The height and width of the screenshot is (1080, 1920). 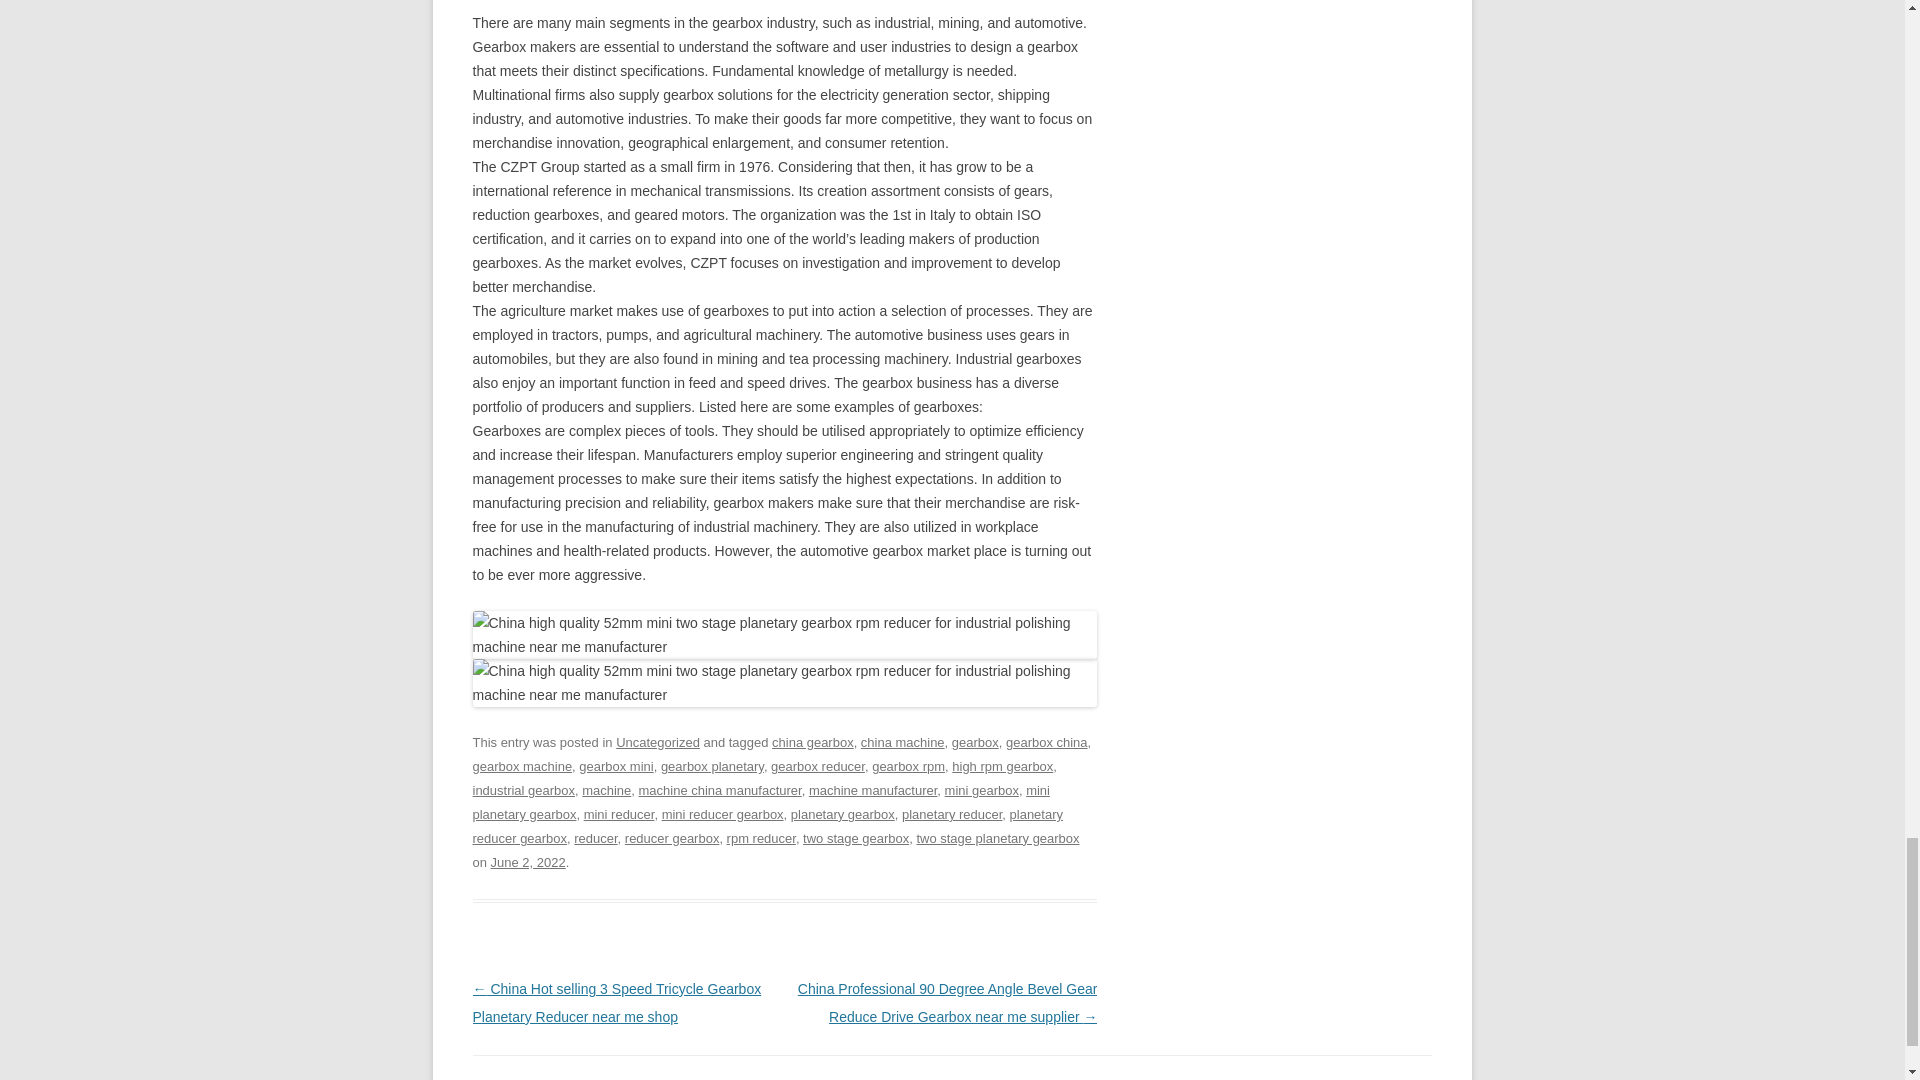 What do you see at coordinates (618, 814) in the screenshot?
I see `mini reducer` at bounding box center [618, 814].